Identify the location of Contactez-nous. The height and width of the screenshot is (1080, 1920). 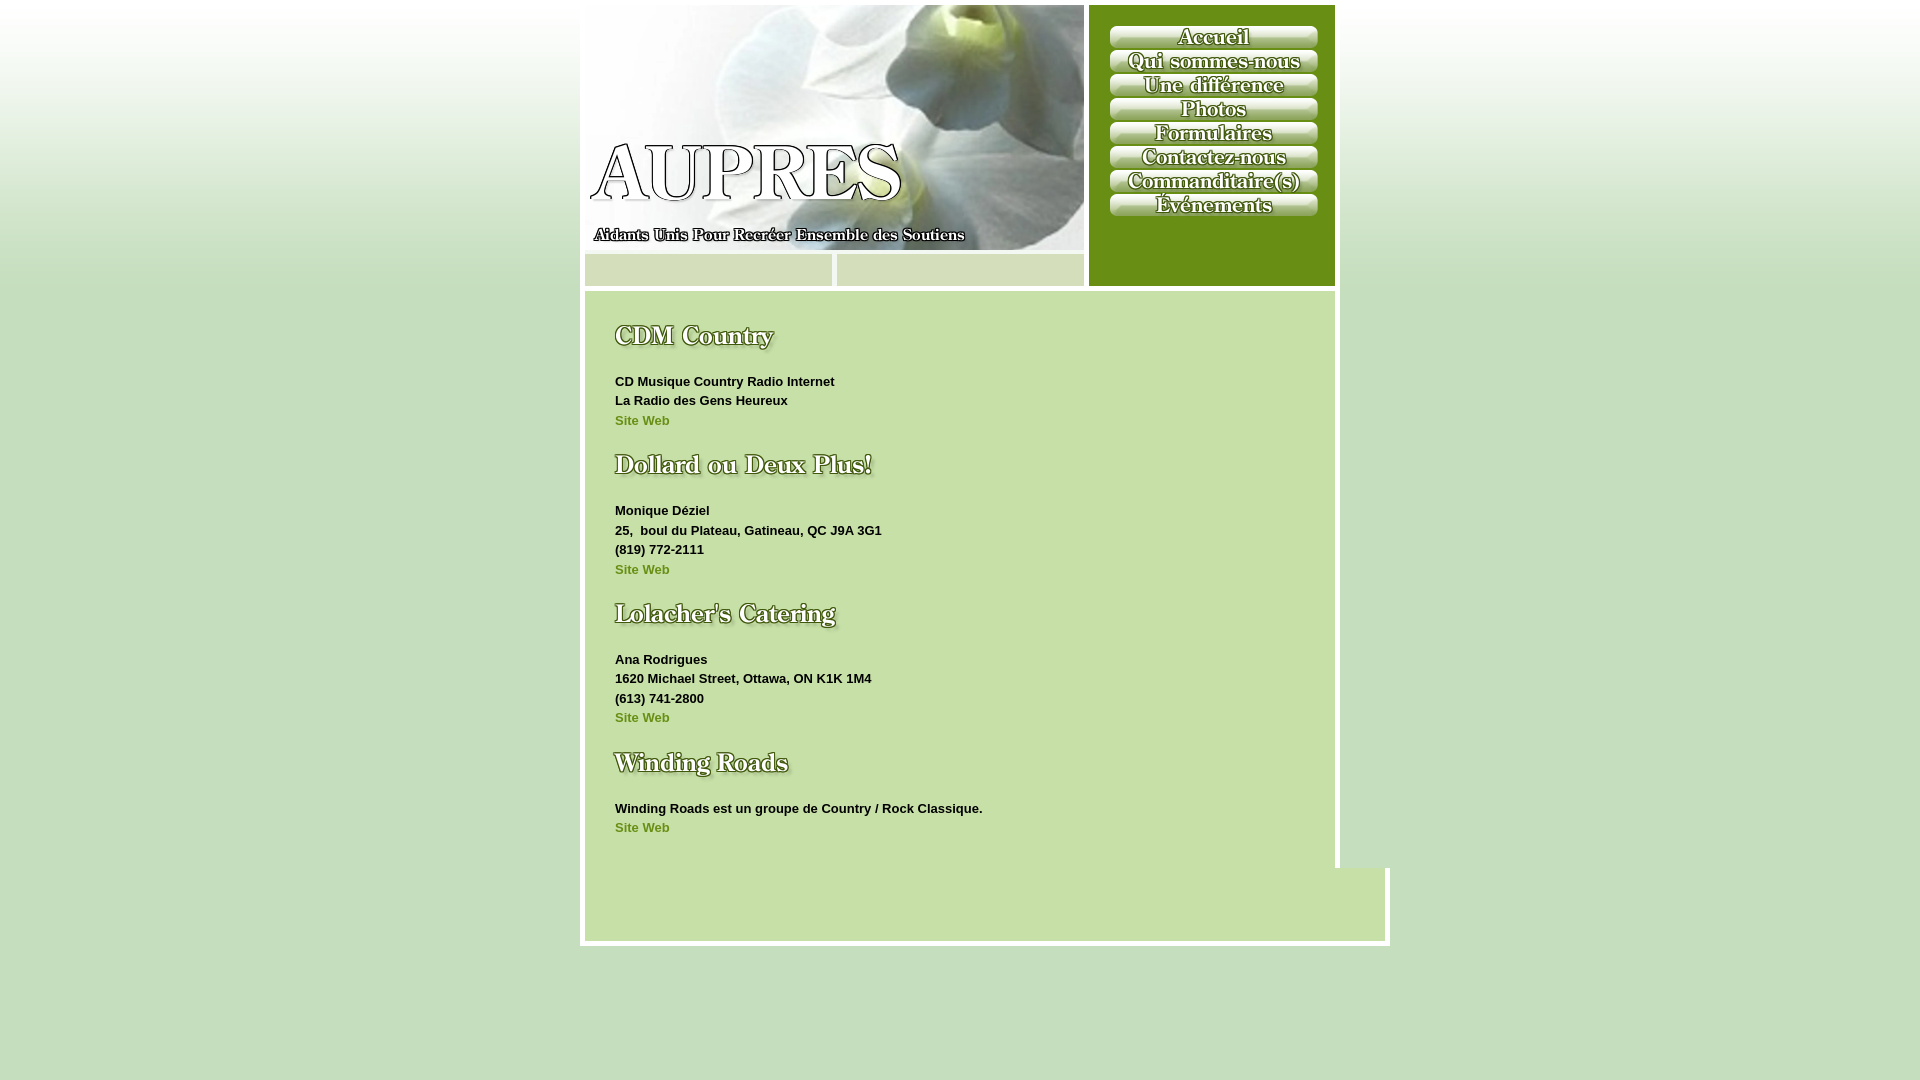
(1214, 157).